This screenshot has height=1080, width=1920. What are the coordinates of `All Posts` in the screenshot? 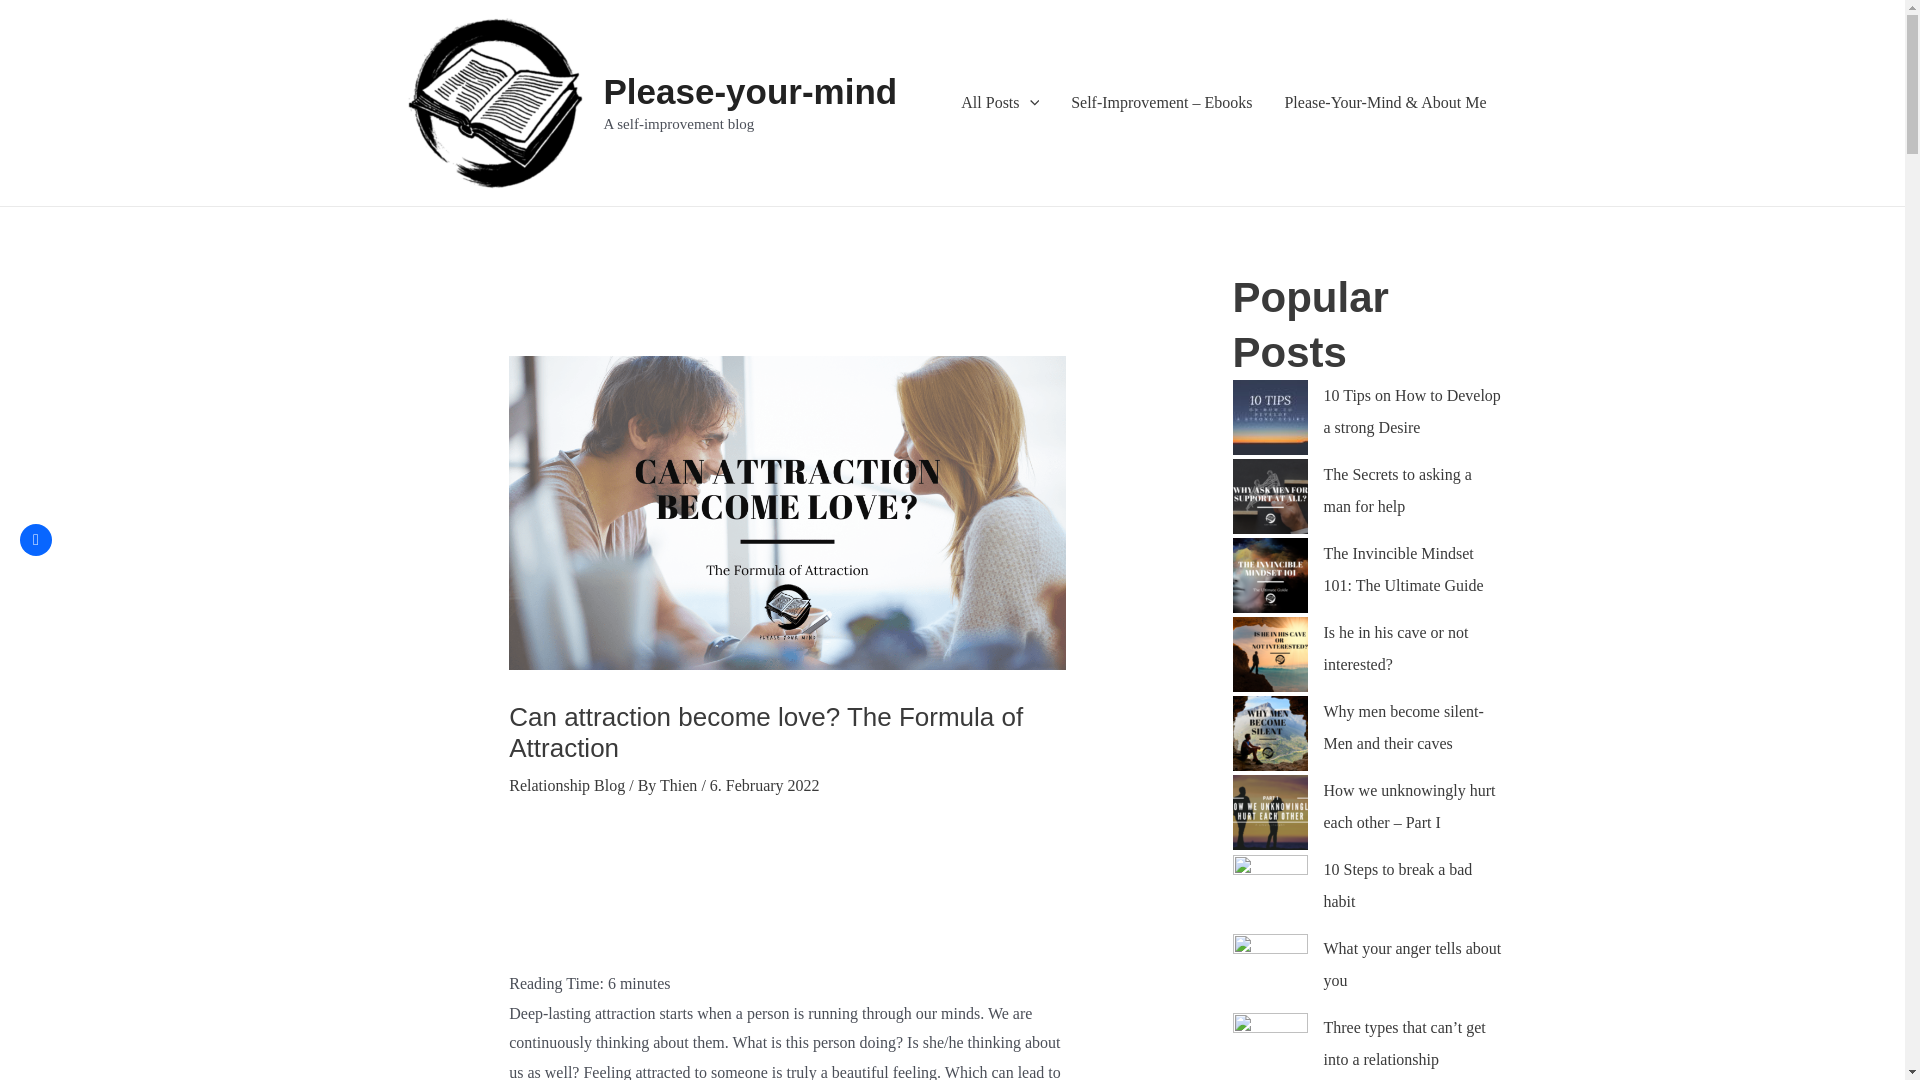 It's located at (999, 103).